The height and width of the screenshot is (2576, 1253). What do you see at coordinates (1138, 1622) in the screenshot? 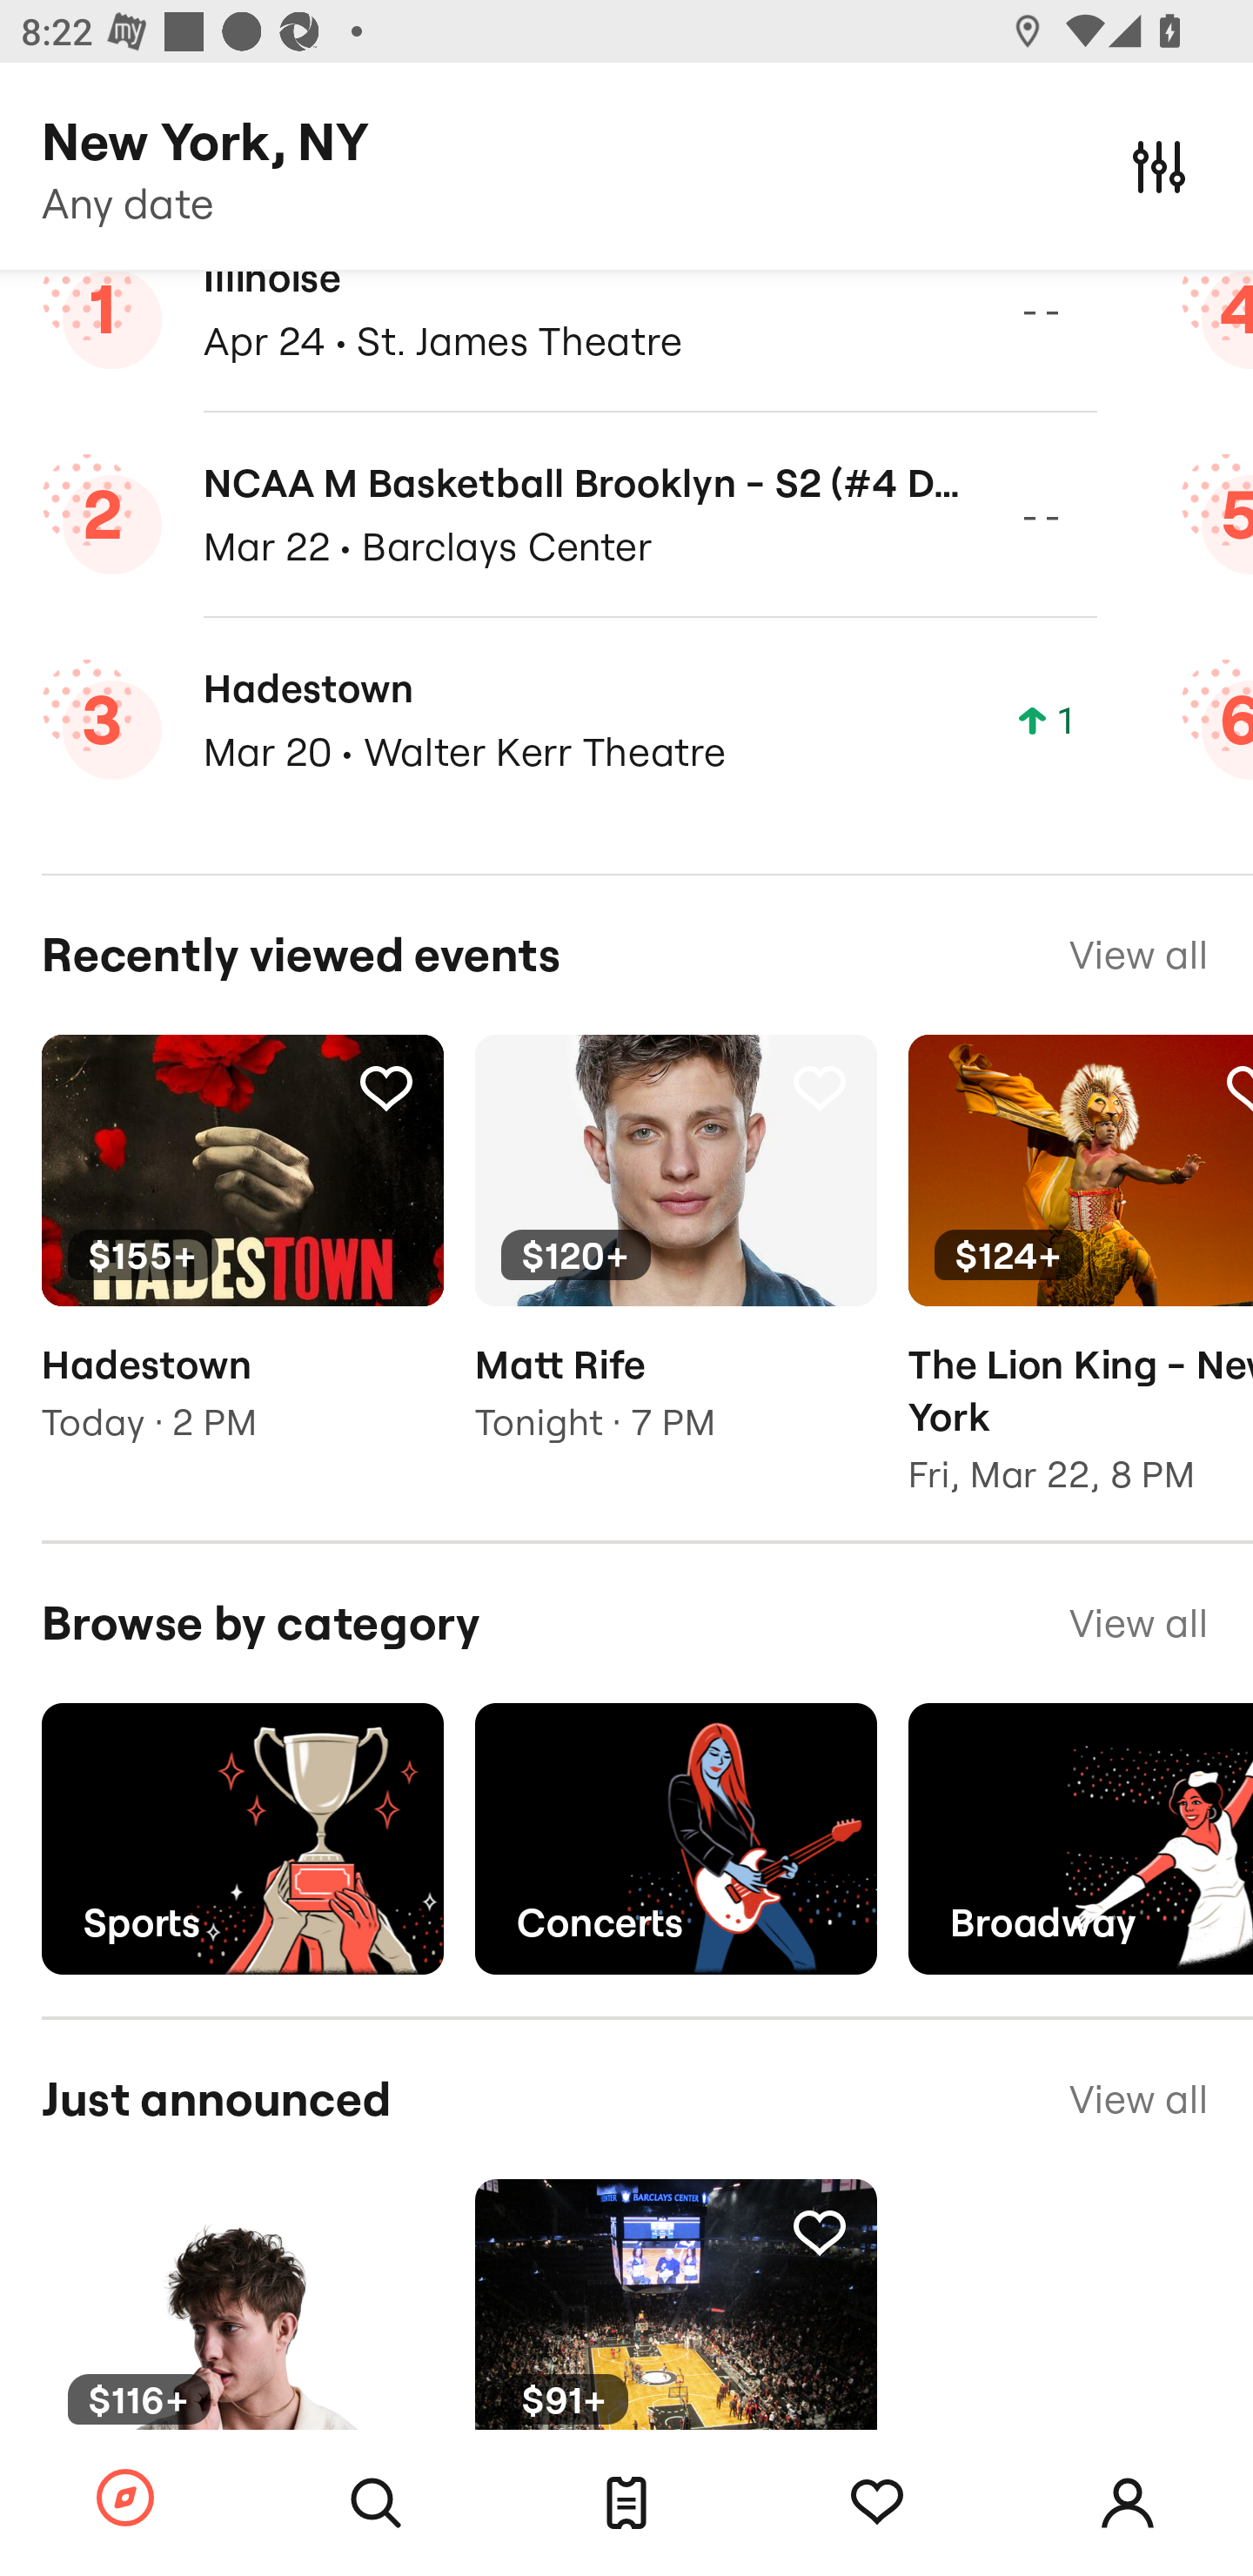
I see `View all` at bounding box center [1138, 1622].